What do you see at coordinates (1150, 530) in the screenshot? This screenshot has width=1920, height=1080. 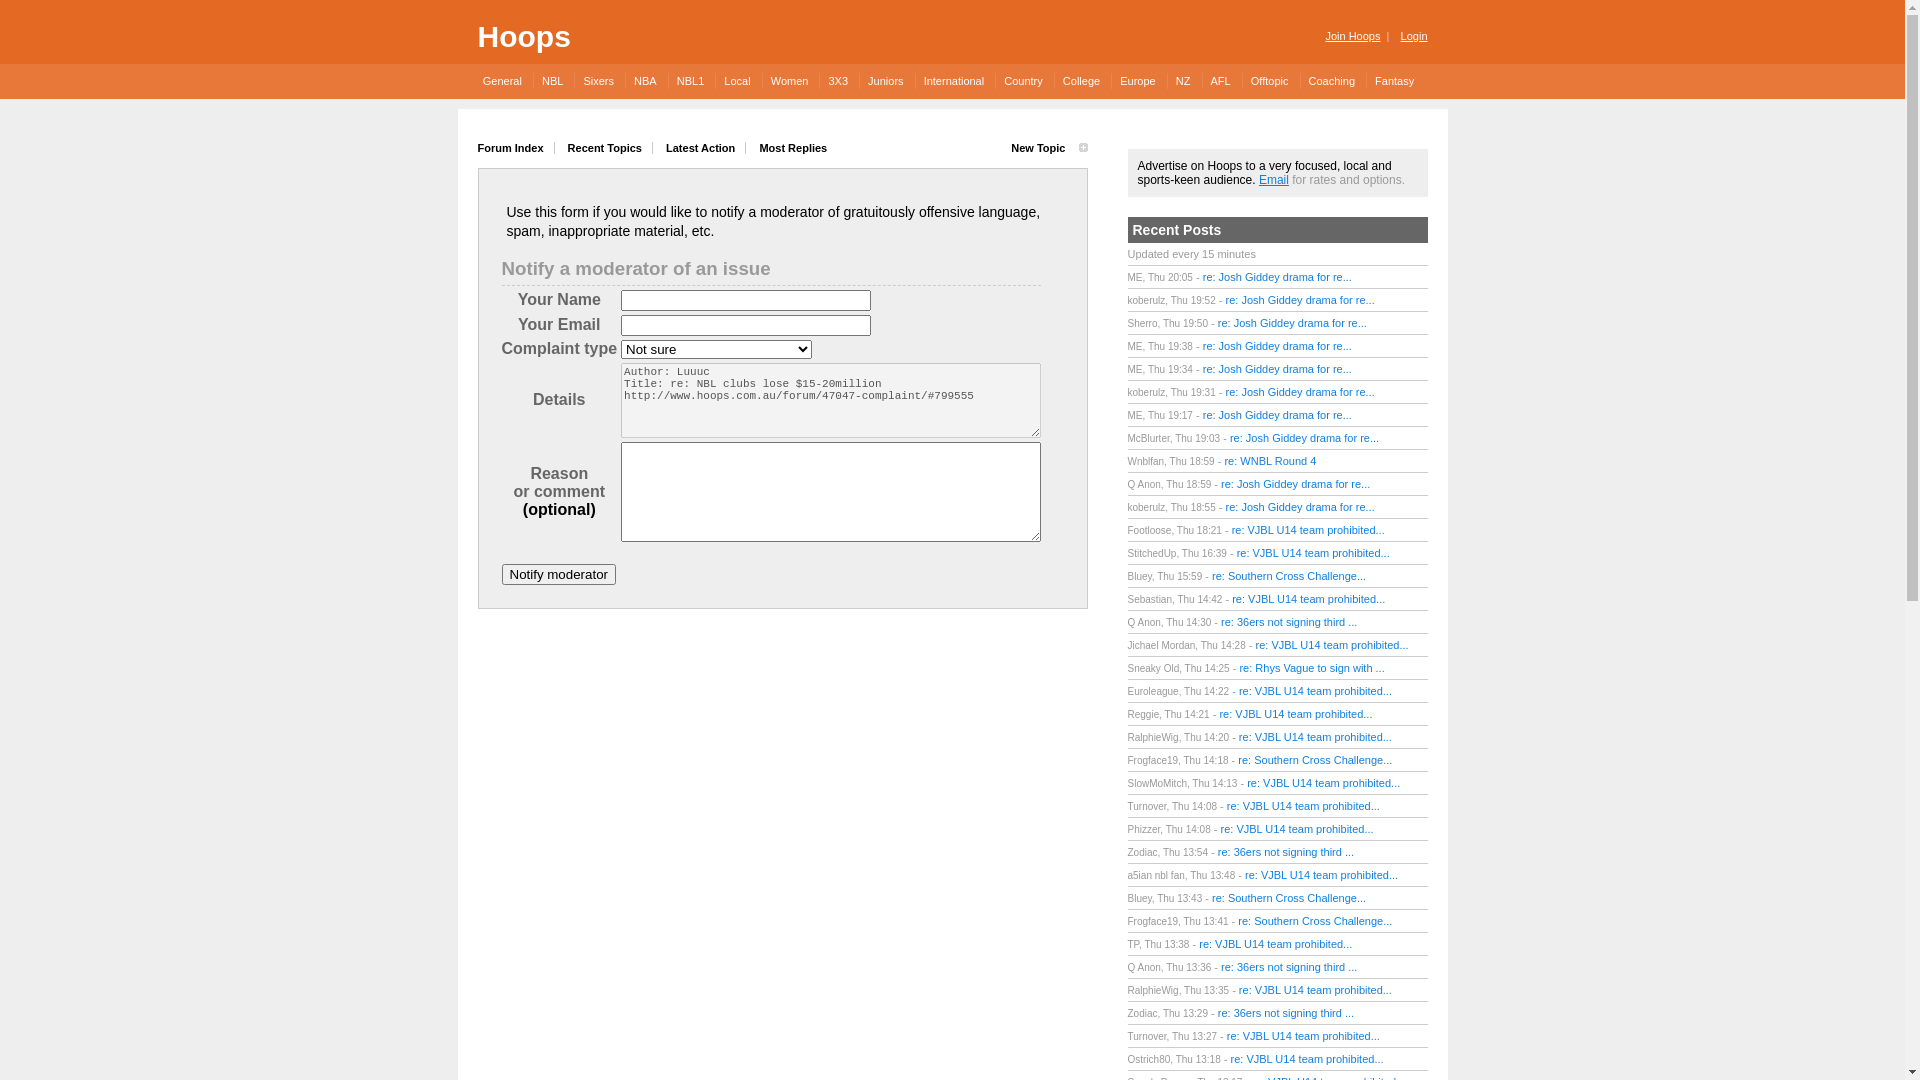 I see `Footloose` at bounding box center [1150, 530].